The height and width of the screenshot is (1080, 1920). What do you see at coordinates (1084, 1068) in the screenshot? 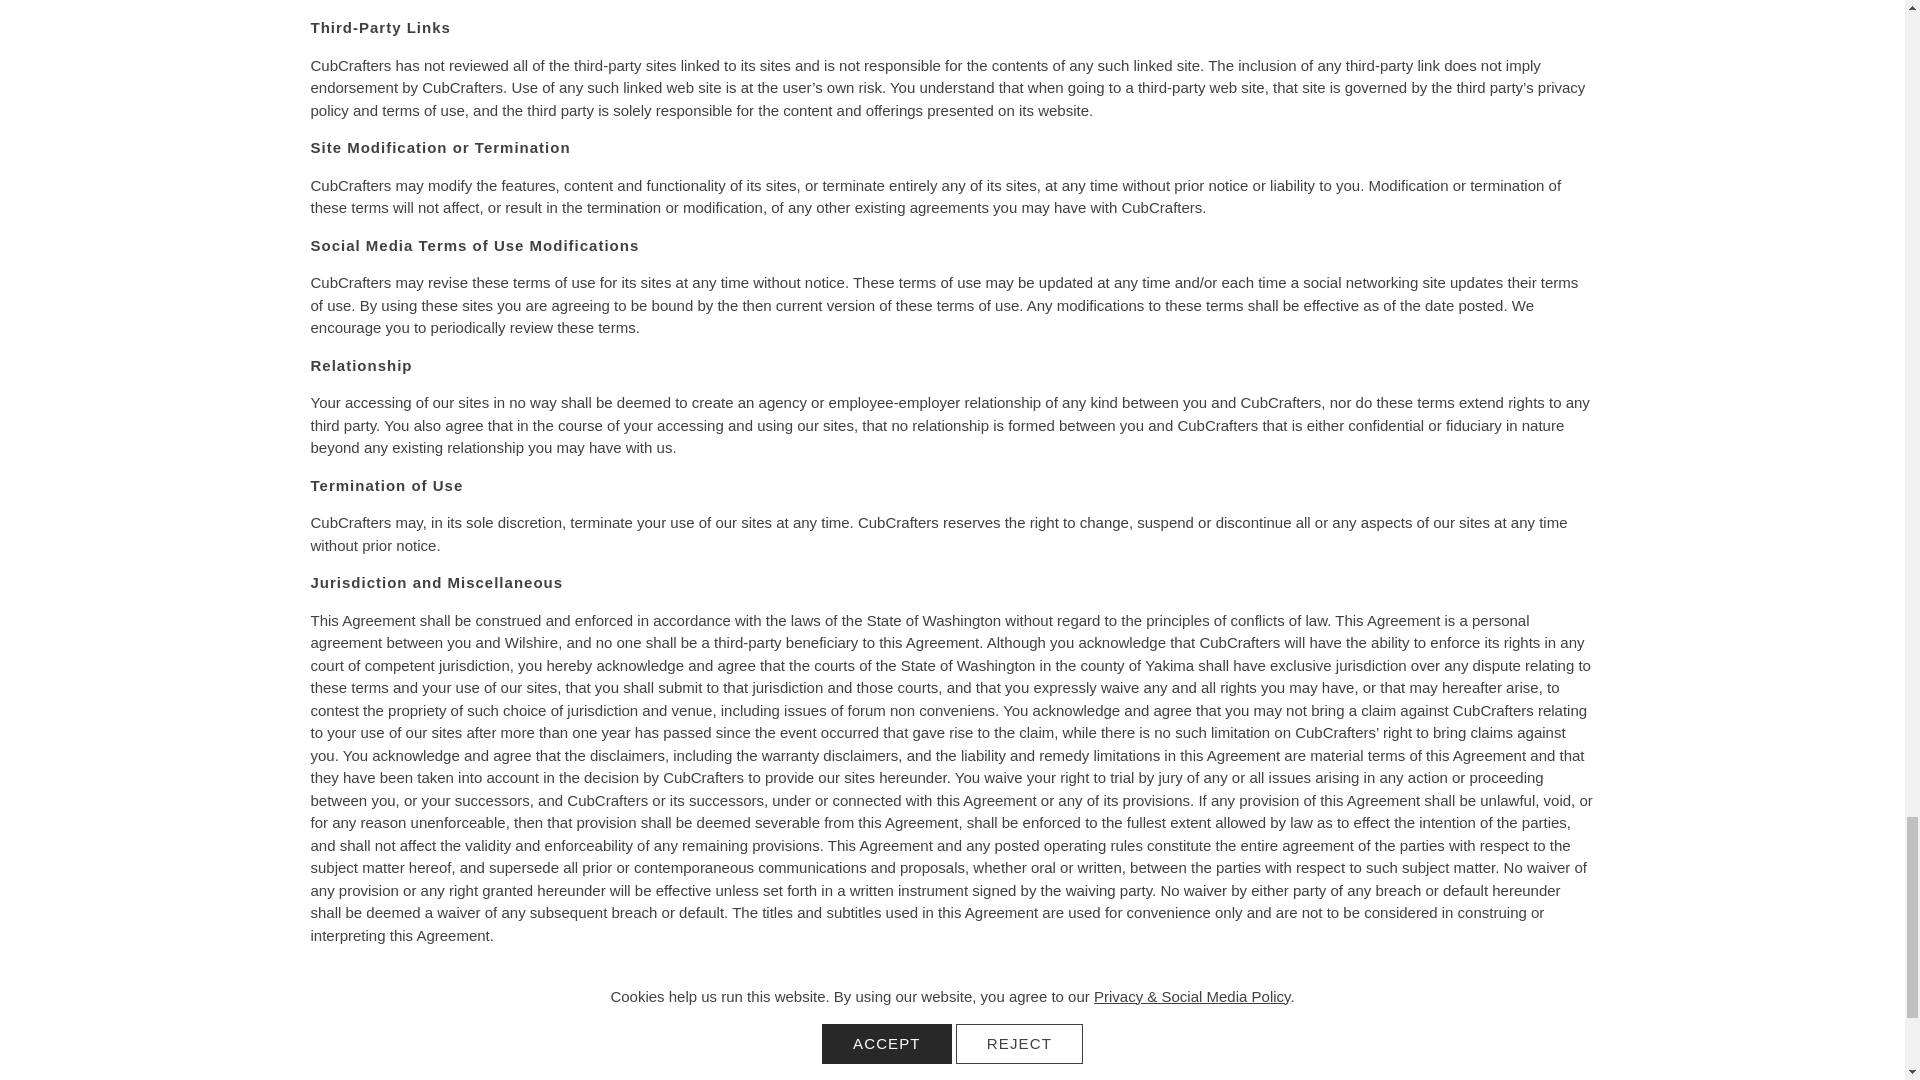
I see `Carbon Cub UL` at bounding box center [1084, 1068].